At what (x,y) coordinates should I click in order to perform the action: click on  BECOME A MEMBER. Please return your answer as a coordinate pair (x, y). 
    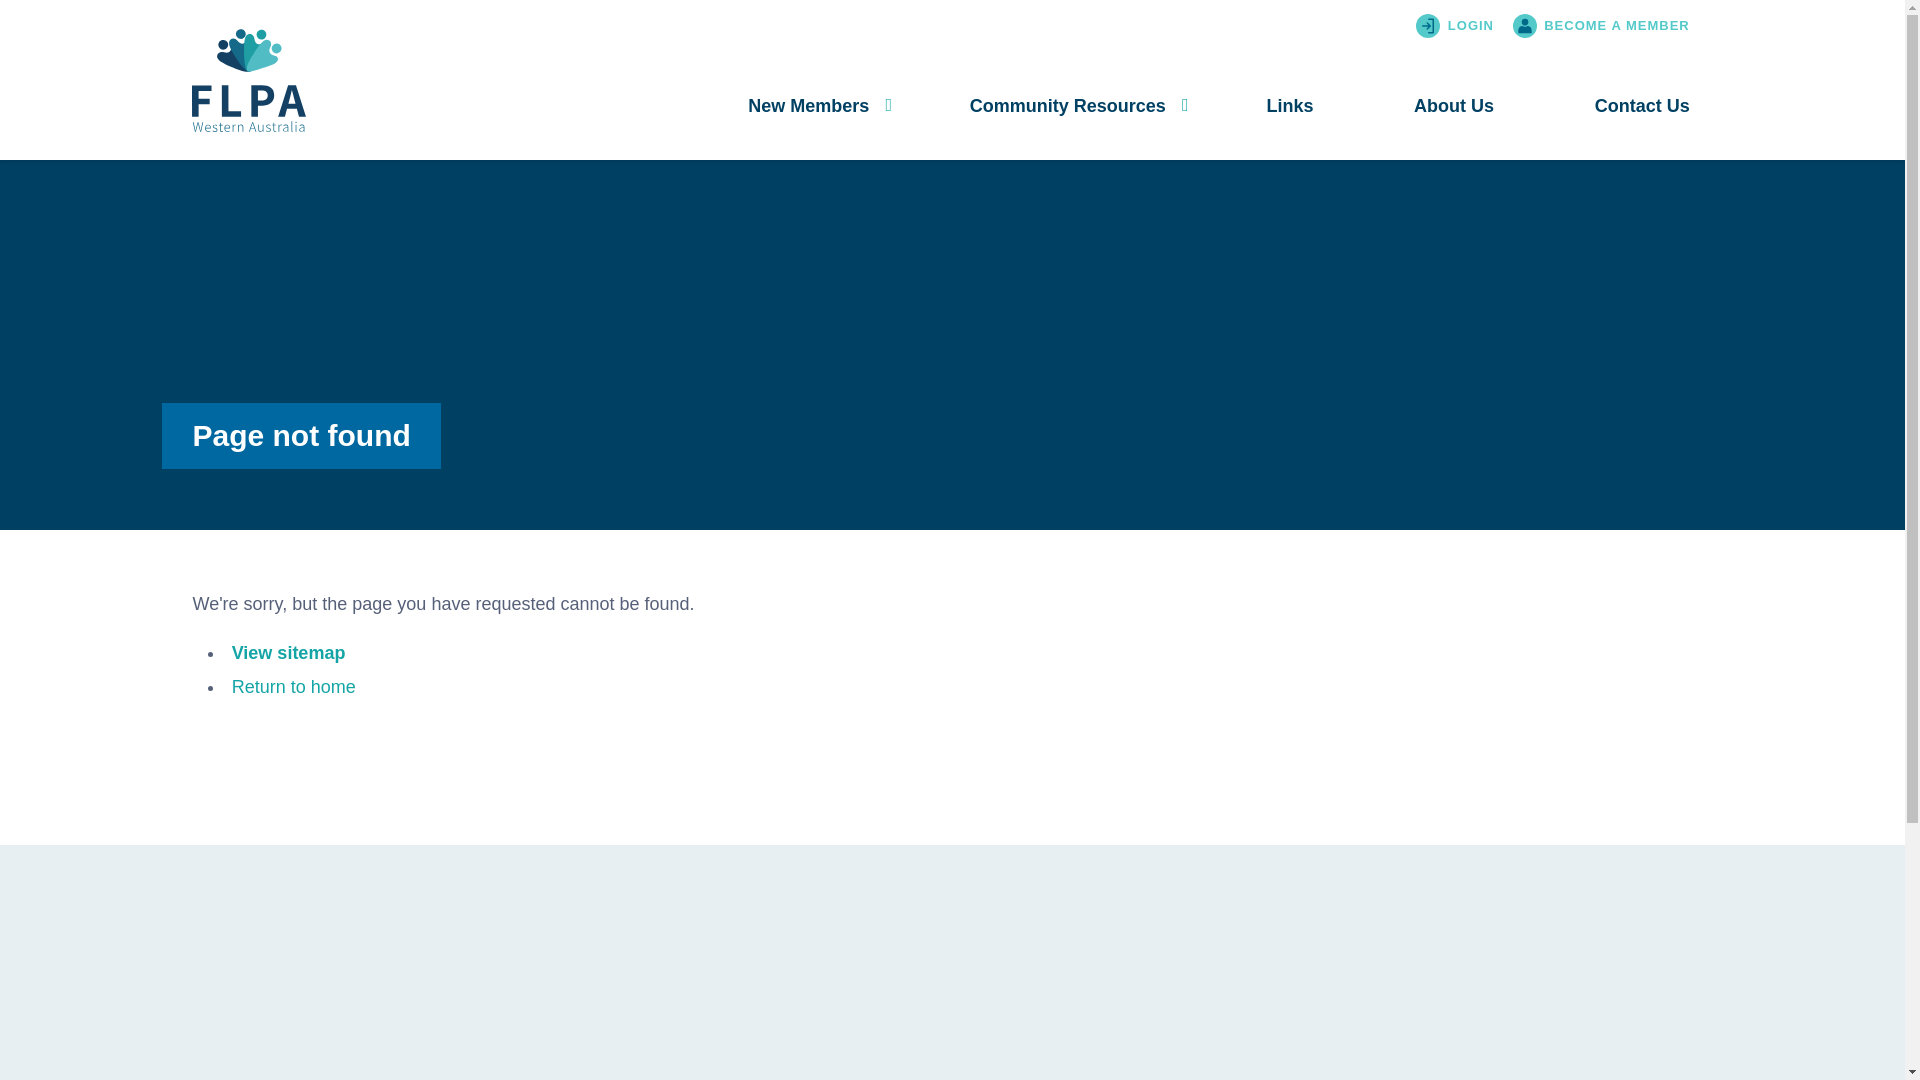
    Looking at the image, I should click on (1606, 26).